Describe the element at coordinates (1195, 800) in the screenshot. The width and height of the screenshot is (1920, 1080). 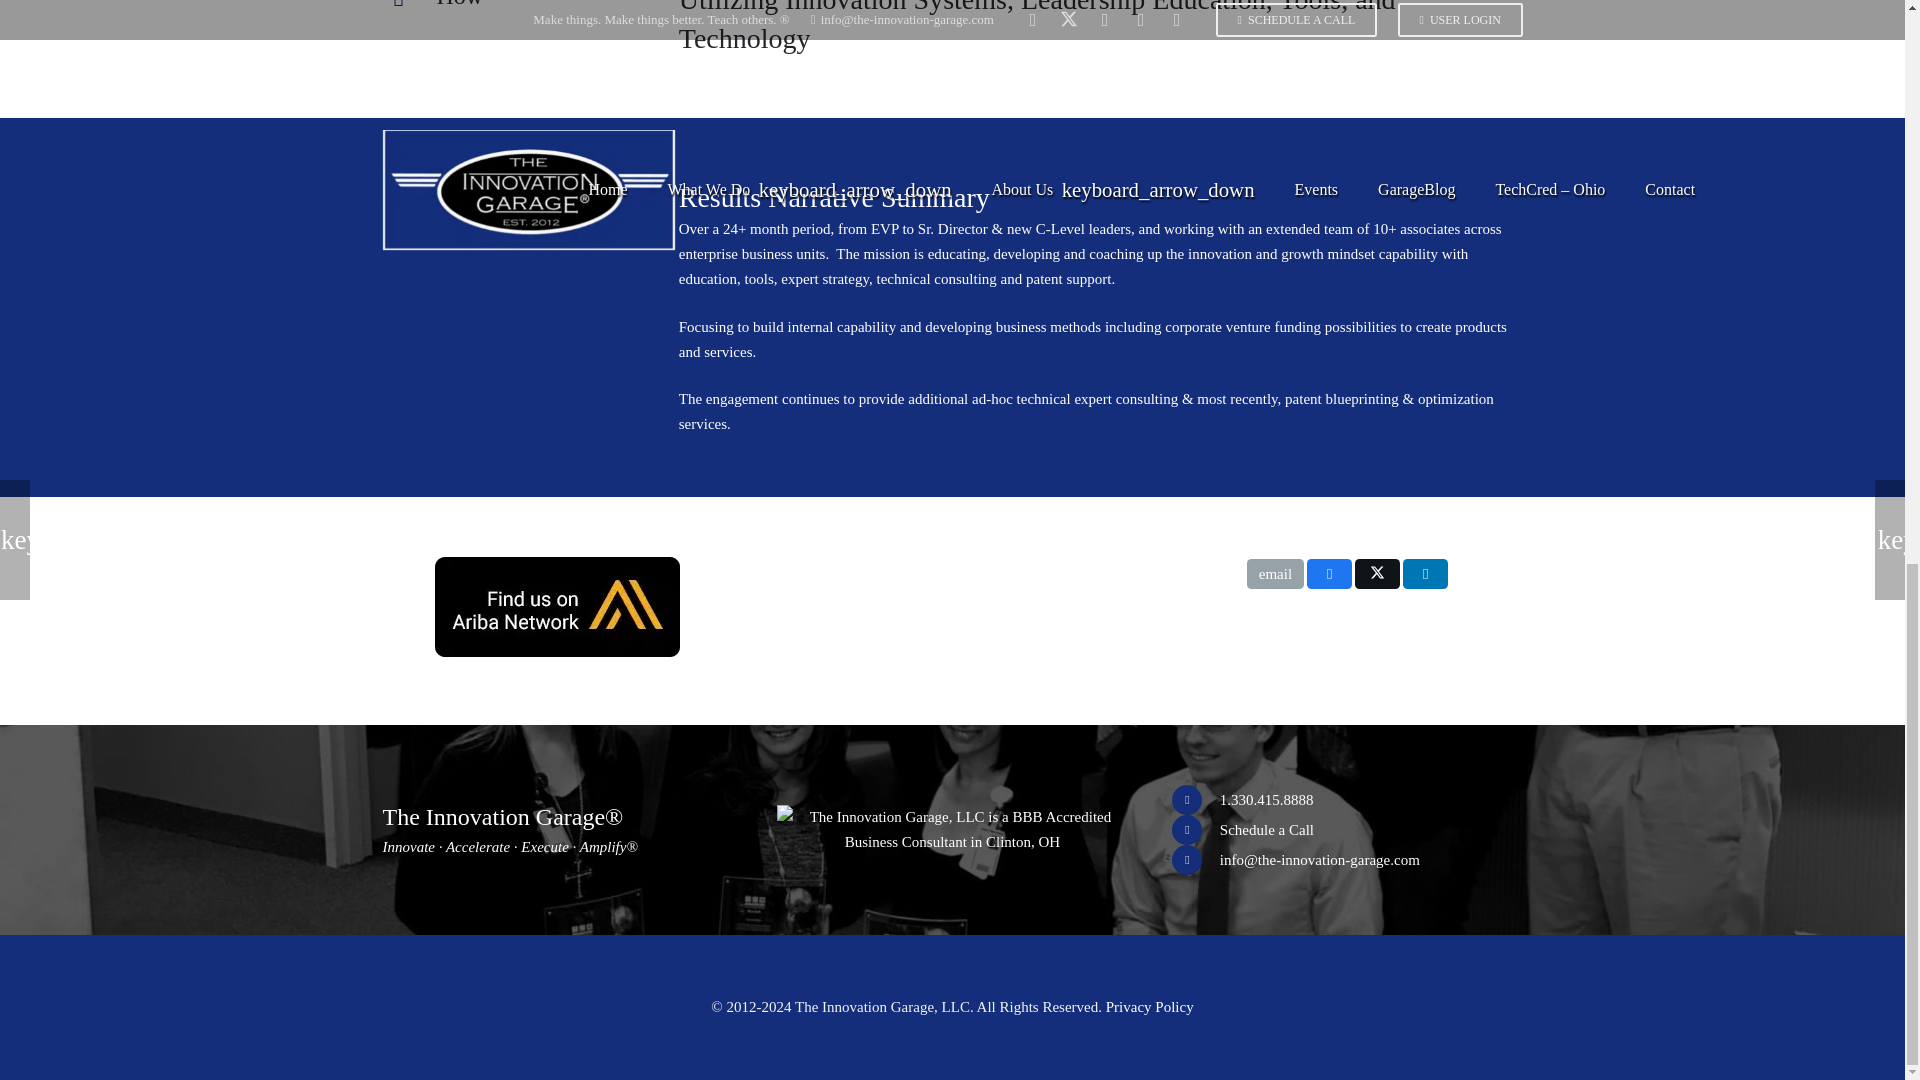
I see `1.330.415.8888` at that location.